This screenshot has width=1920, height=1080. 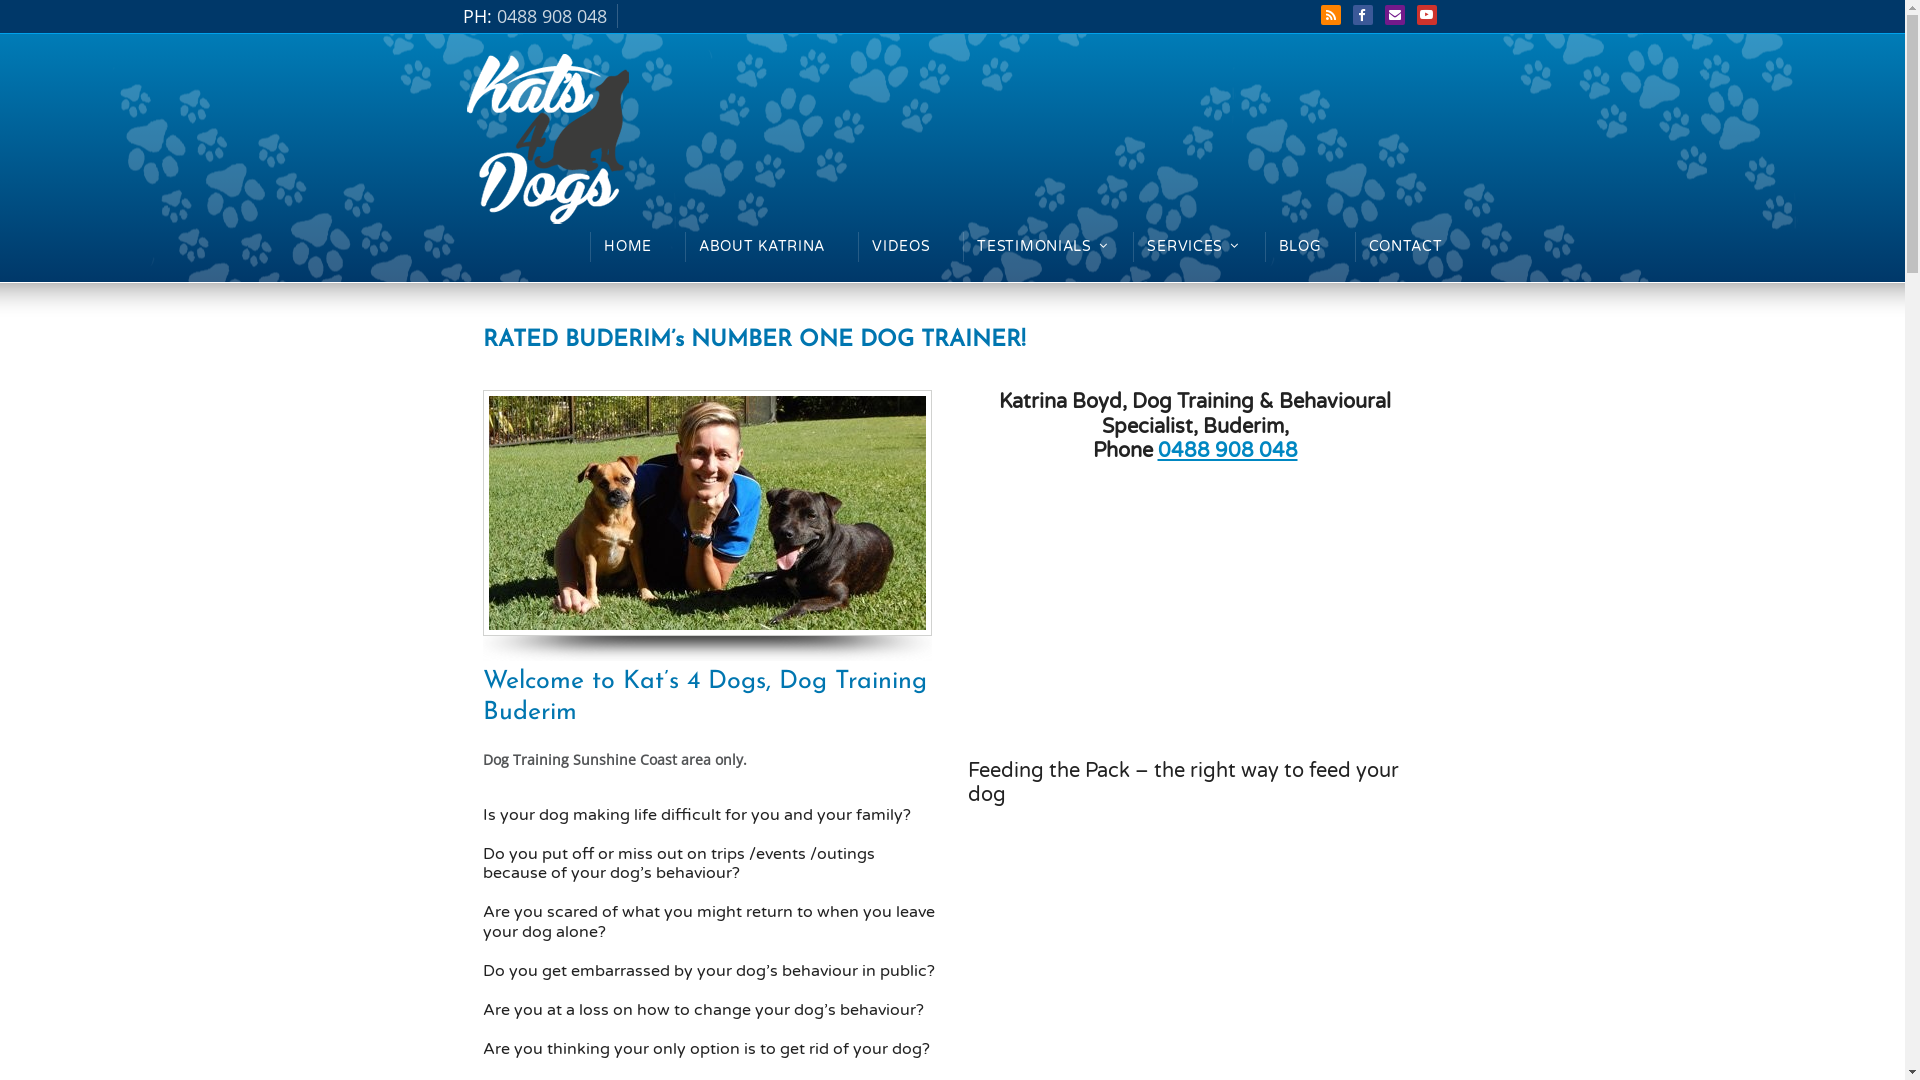 What do you see at coordinates (901, 247) in the screenshot?
I see `VIDEOS` at bounding box center [901, 247].